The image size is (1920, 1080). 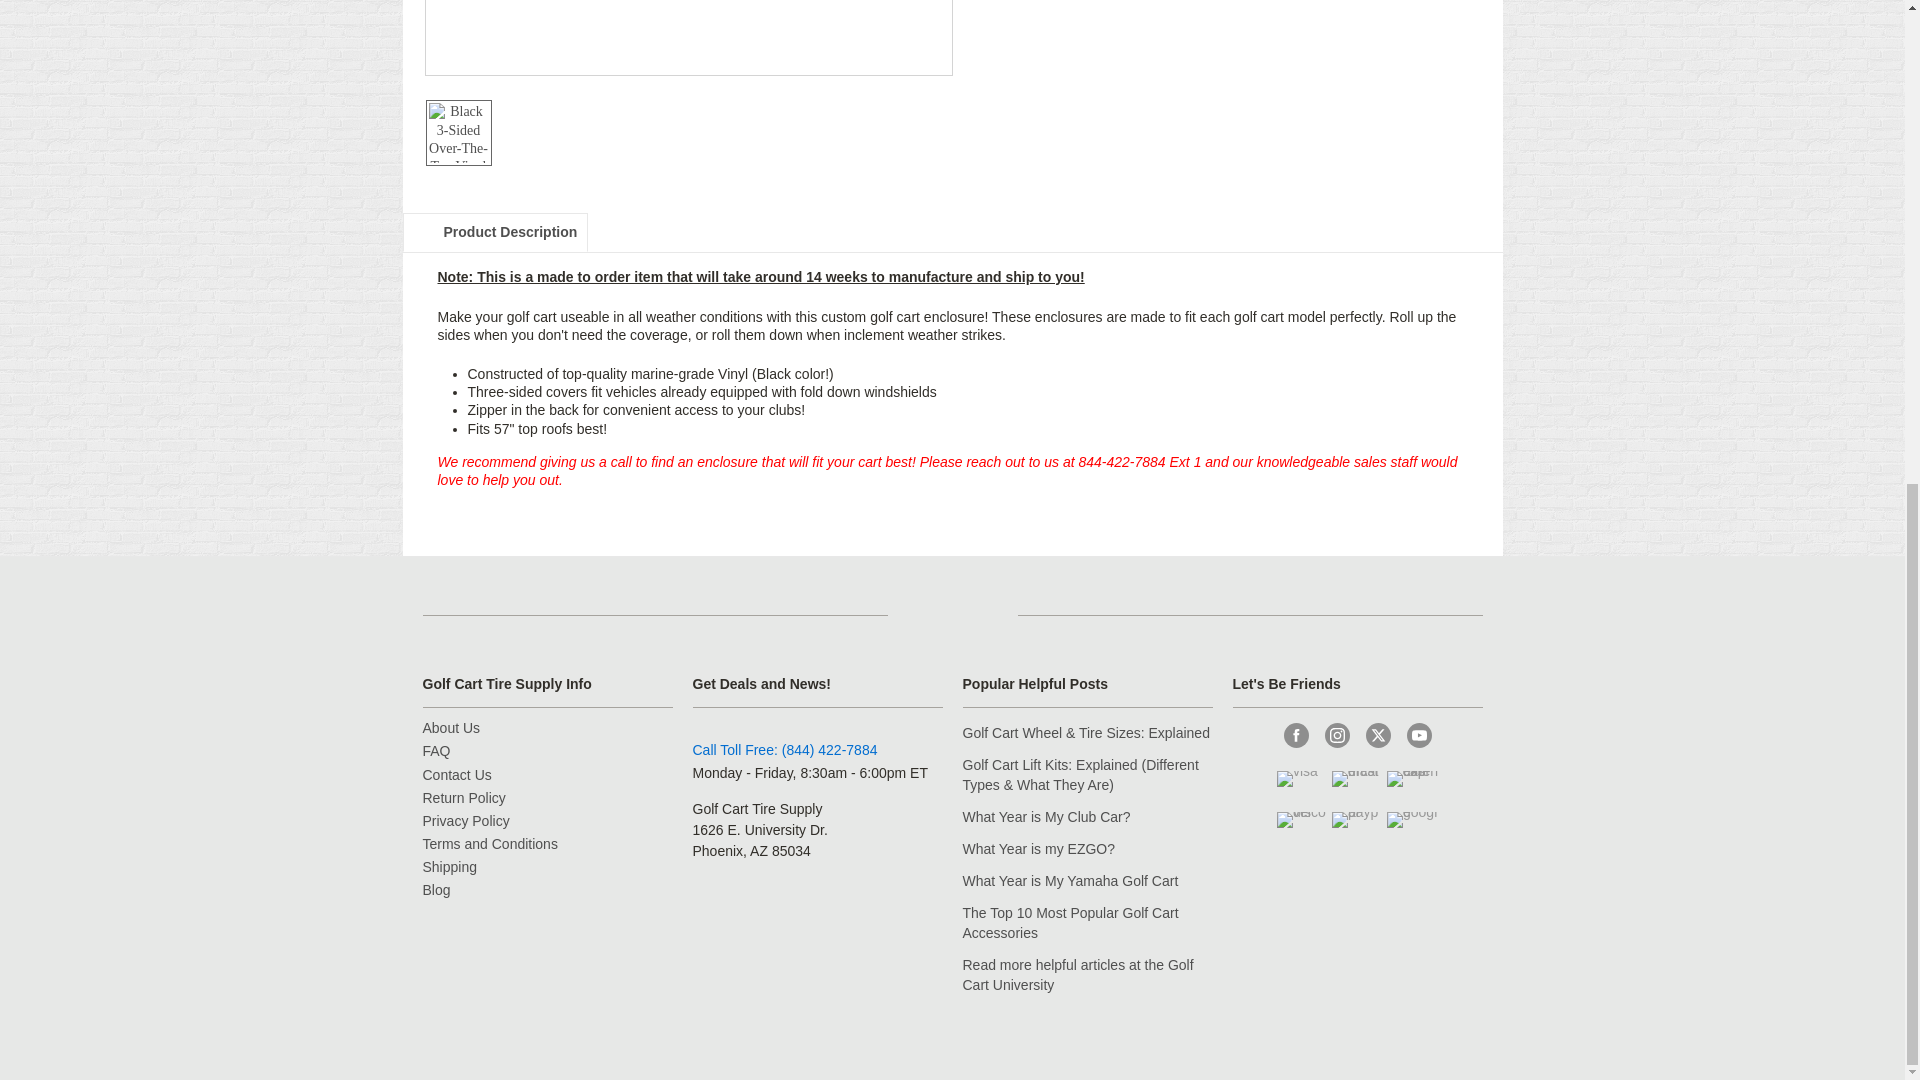 I want to click on Facebook, so click(x=1296, y=735).